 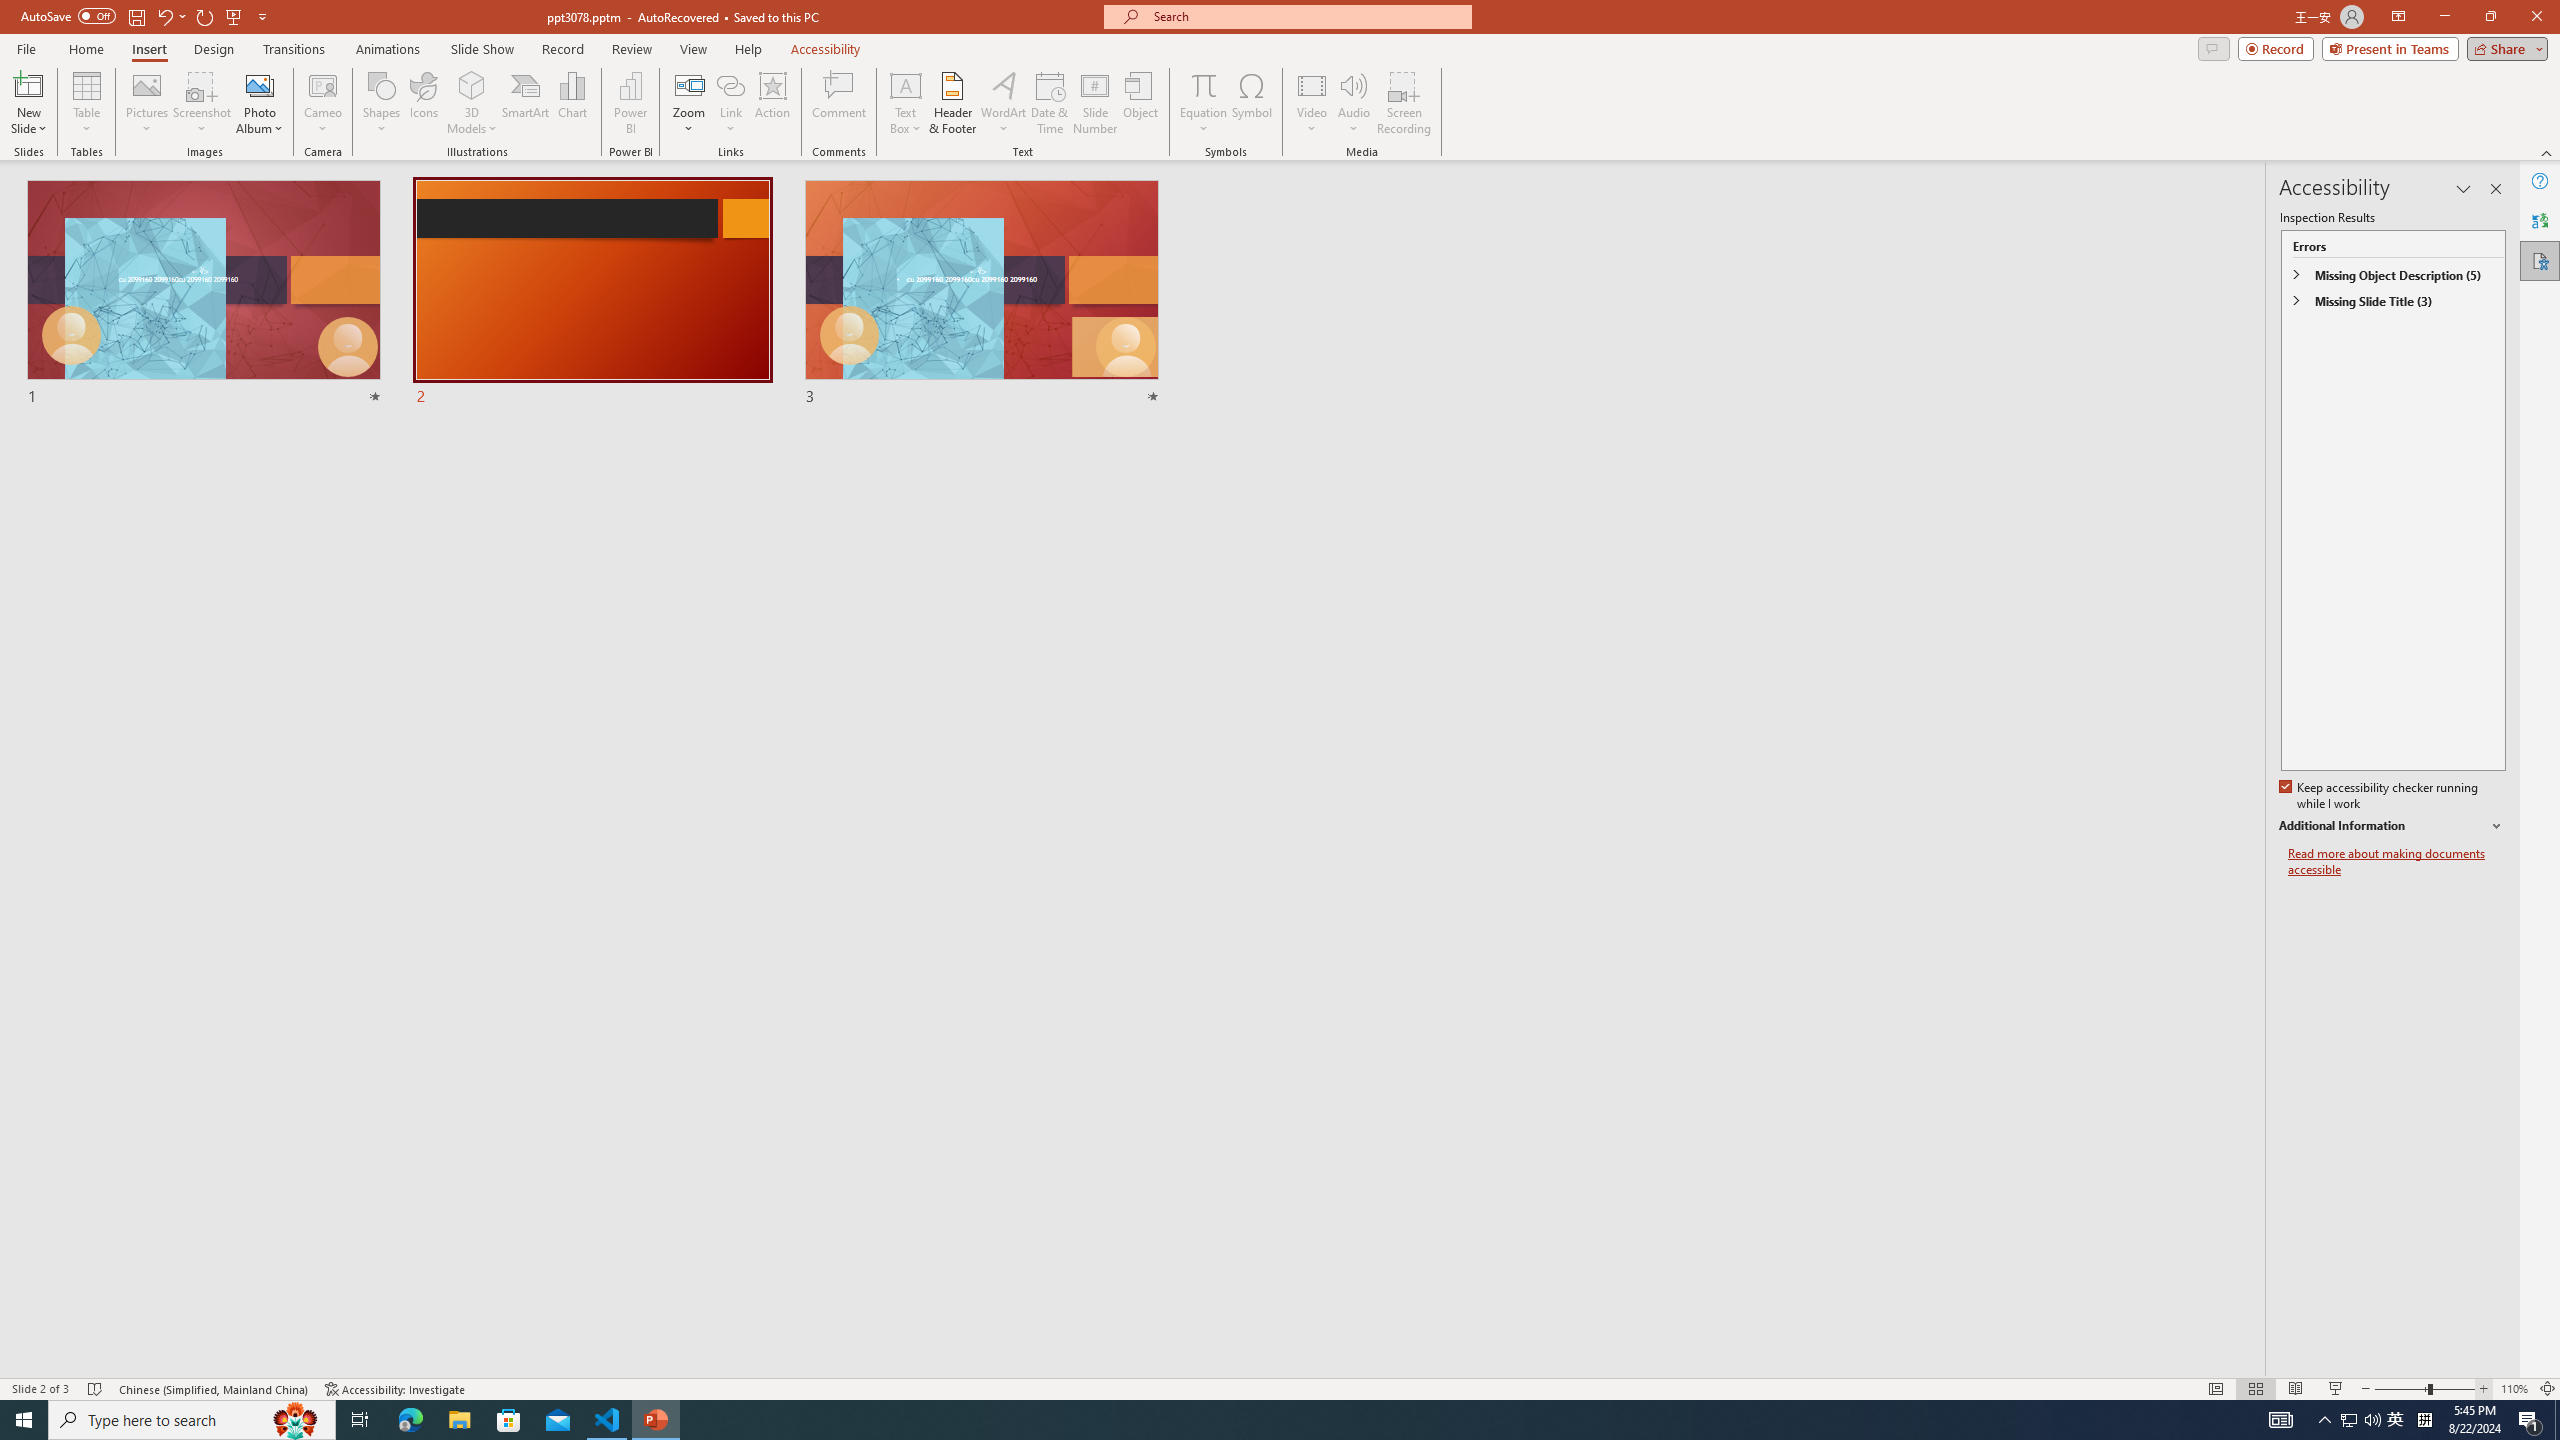 I want to click on Cameo, so click(x=324, y=103).